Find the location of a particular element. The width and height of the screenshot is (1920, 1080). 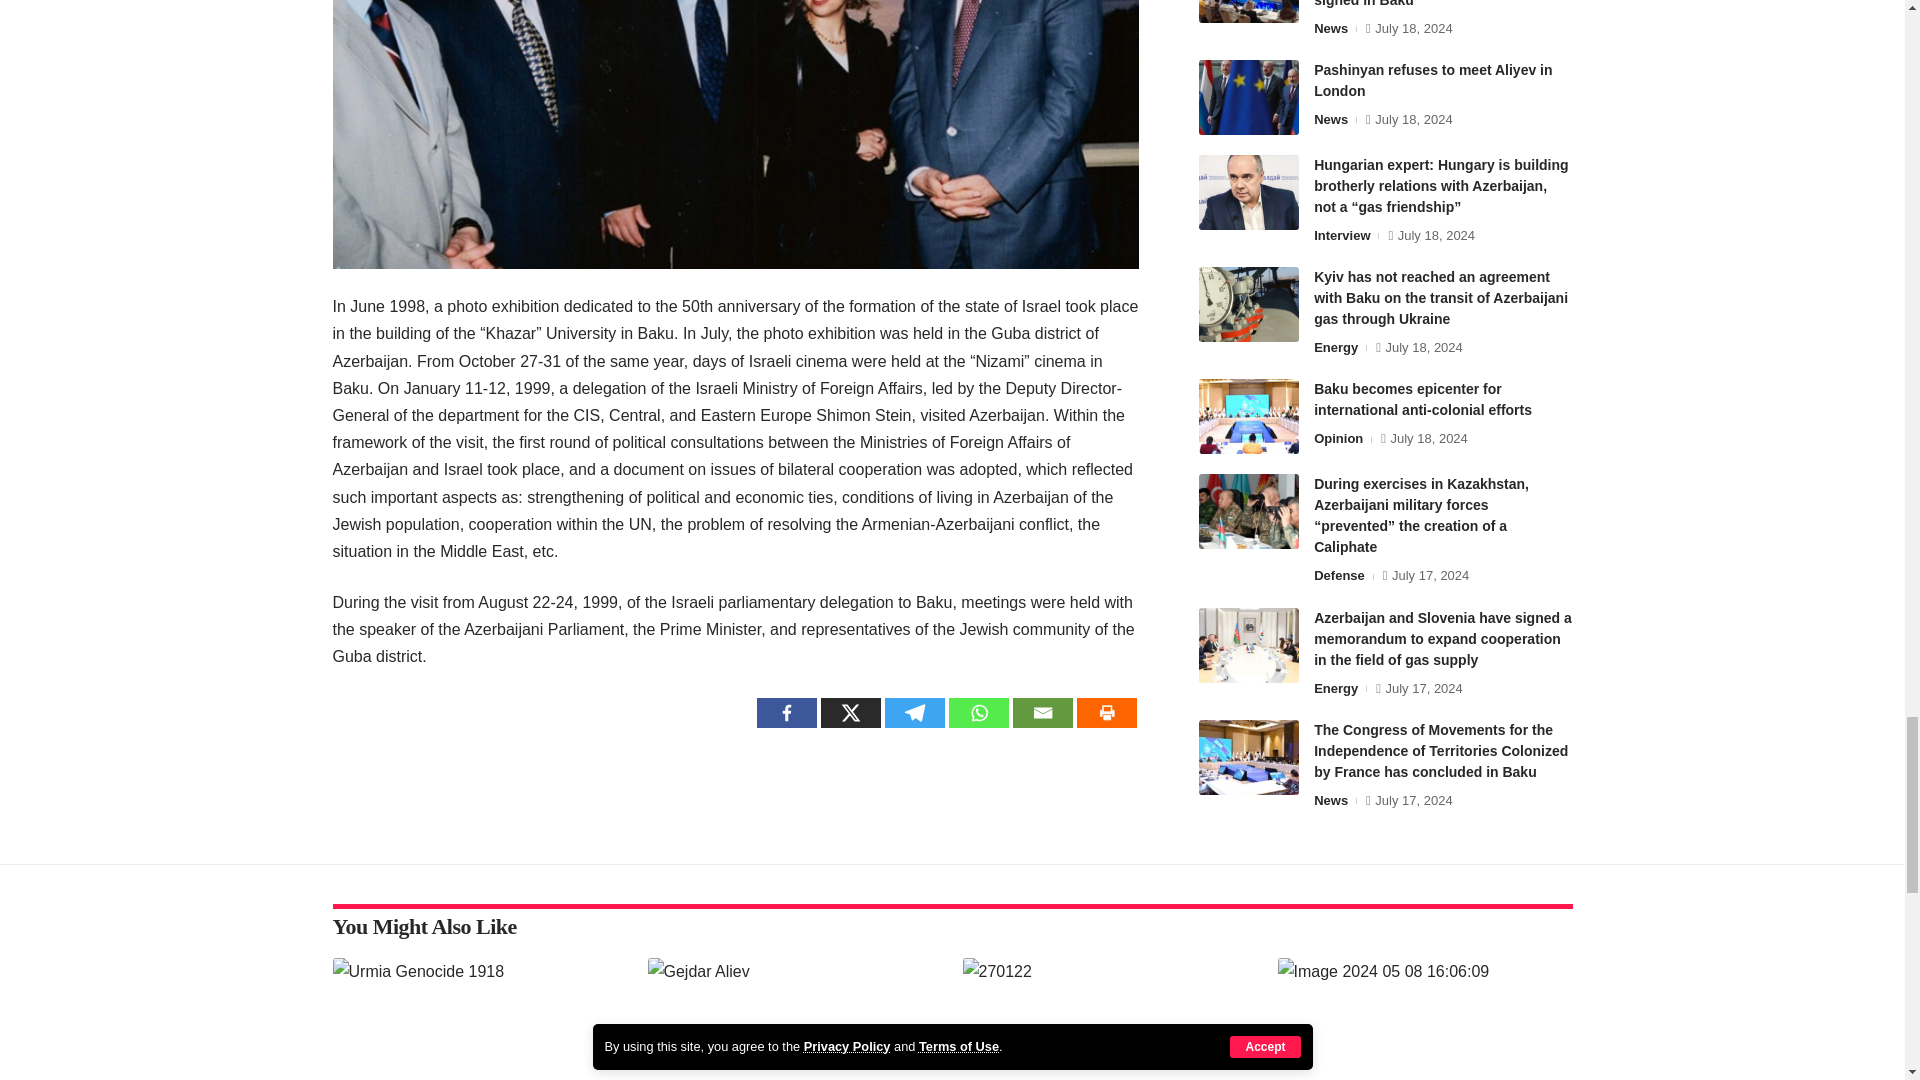

Telegram is located at coordinates (914, 712).